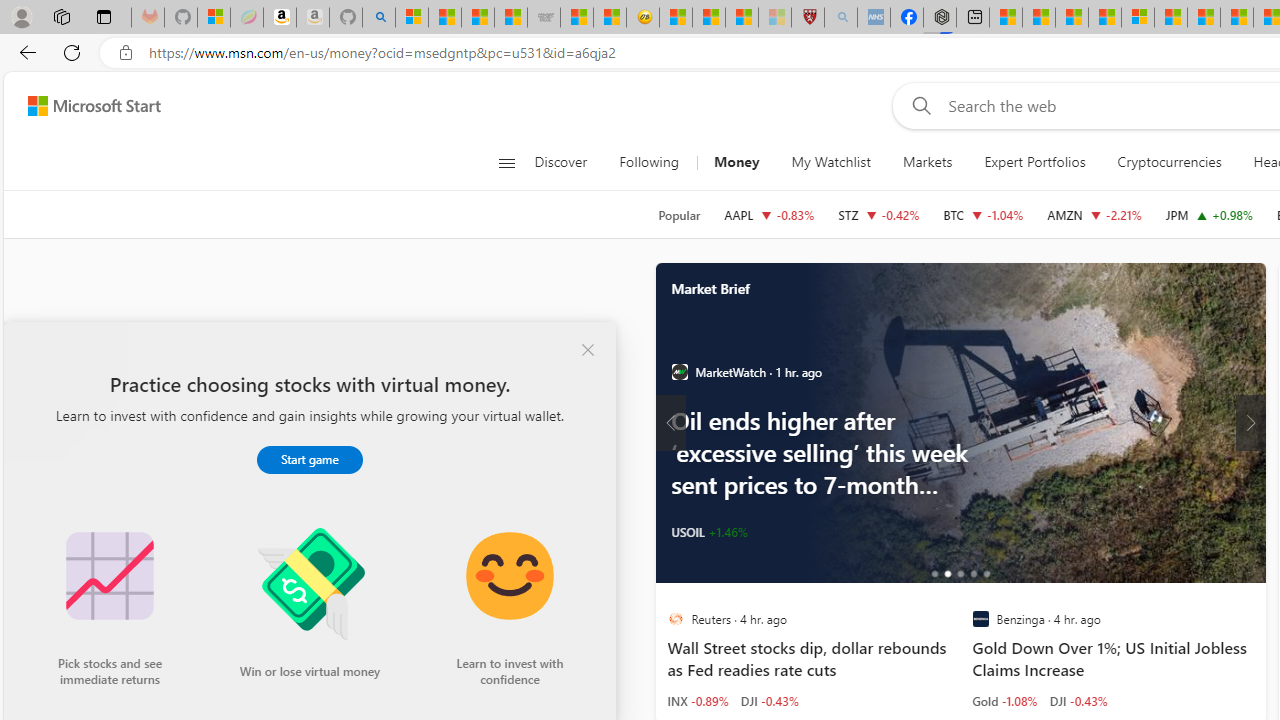  Describe the element at coordinates (40, 360) in the screenshot. I see `show card` at that location.